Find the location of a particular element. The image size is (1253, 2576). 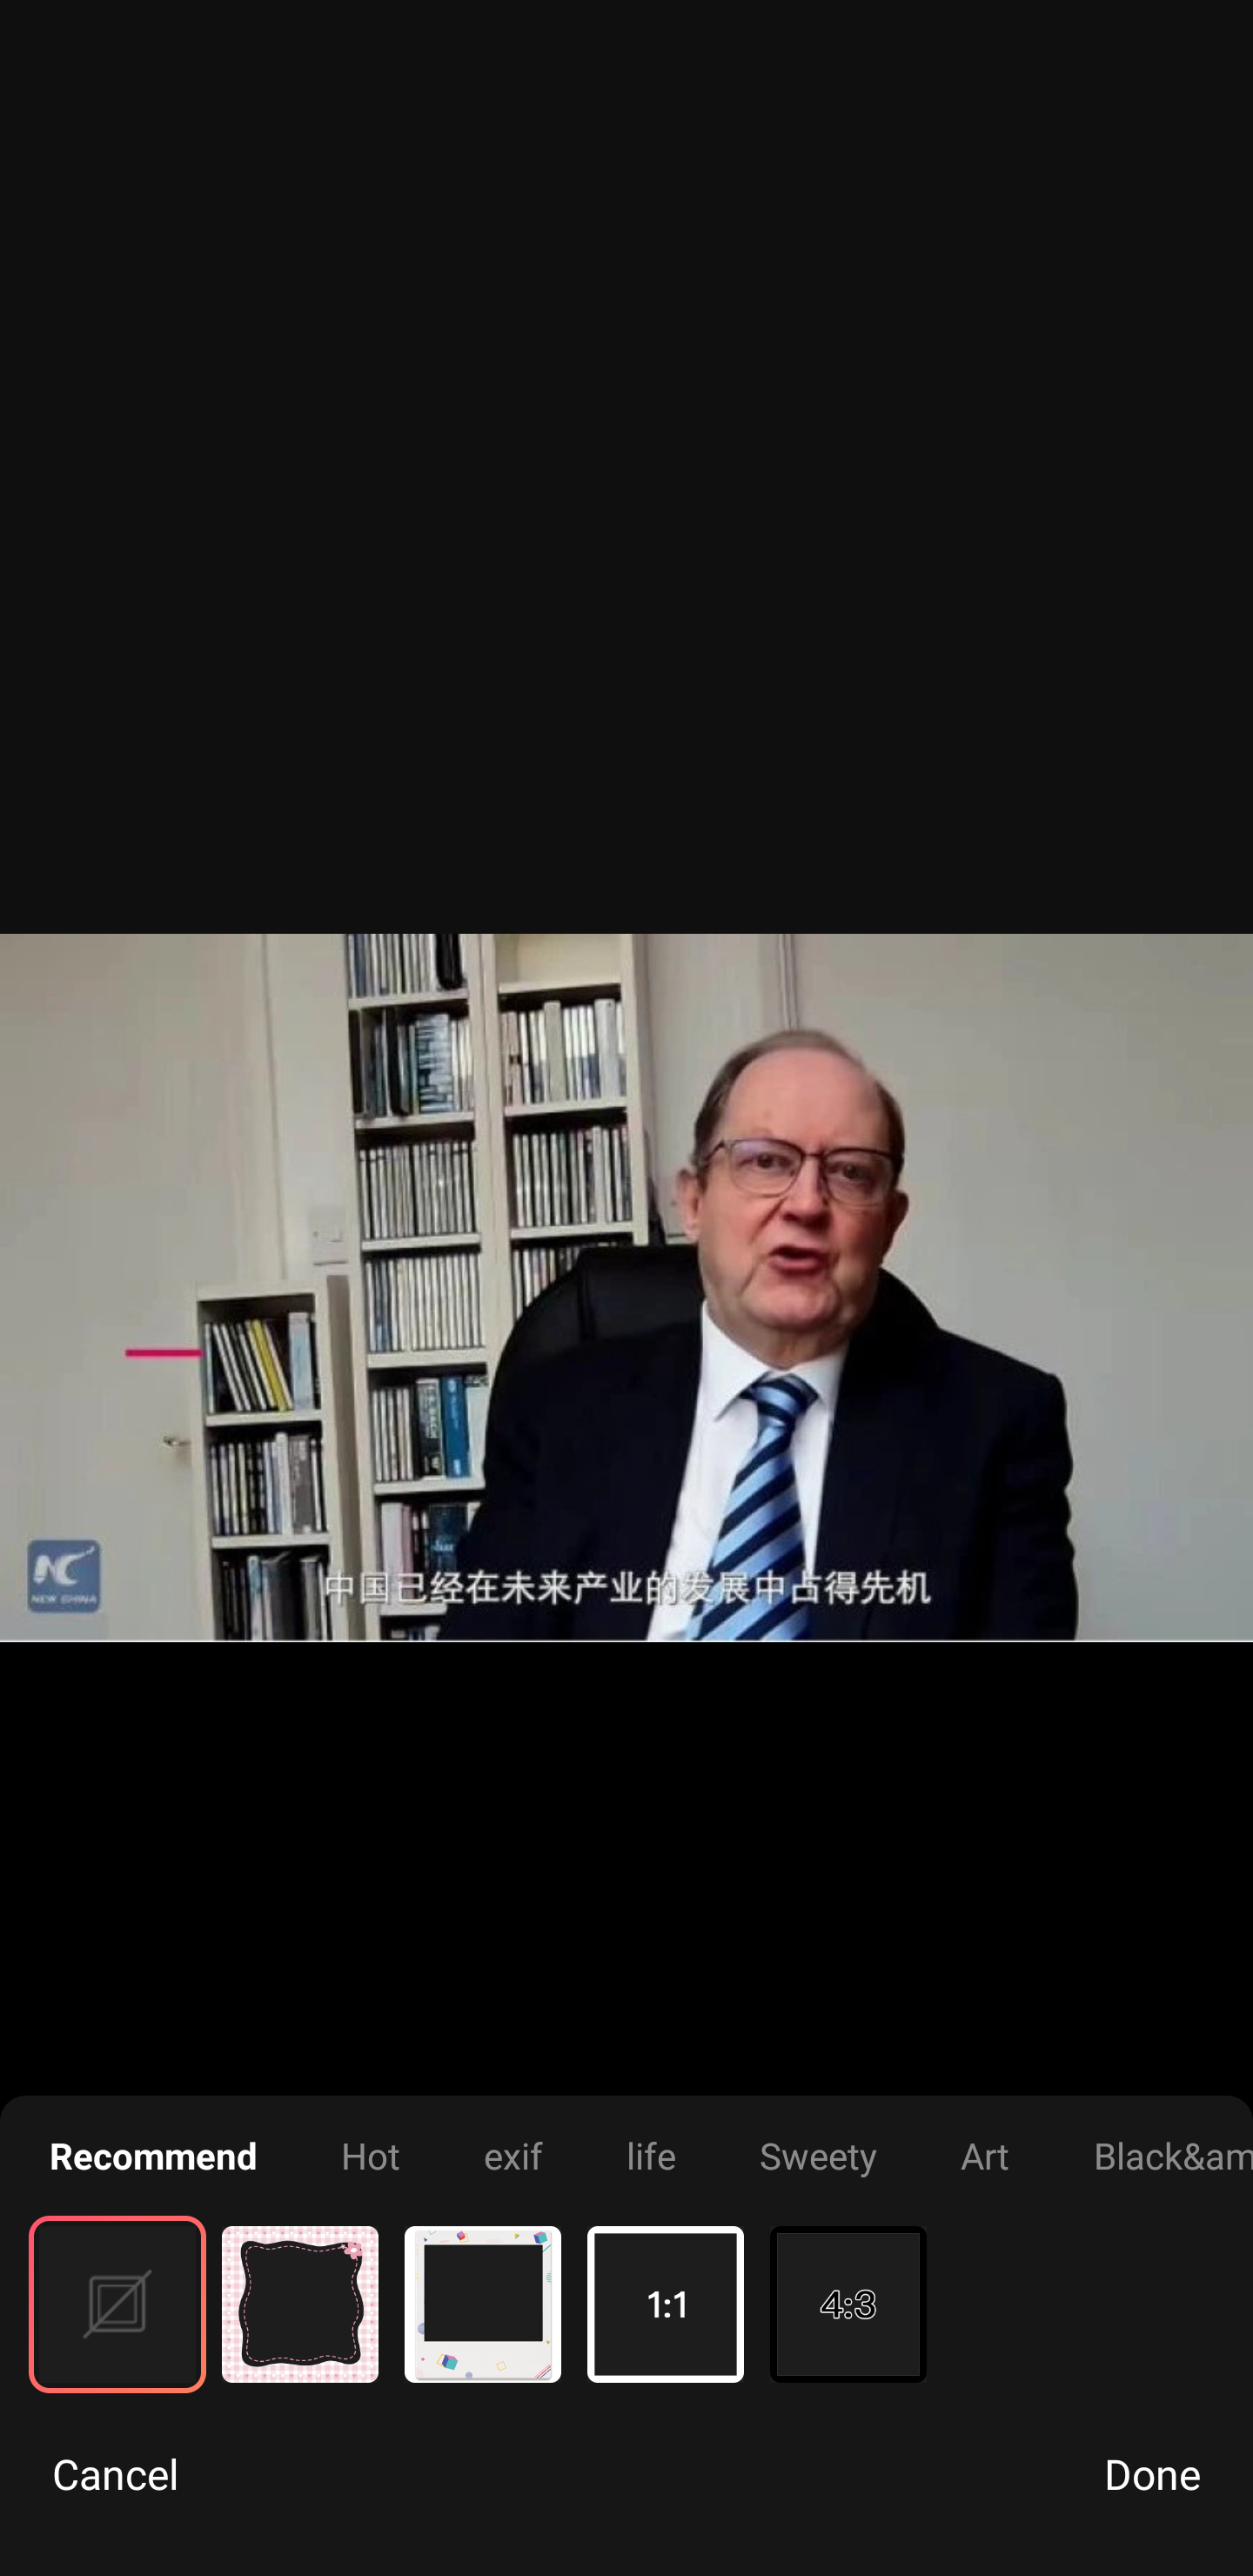

Hot is located at coordinates (370, 2156).